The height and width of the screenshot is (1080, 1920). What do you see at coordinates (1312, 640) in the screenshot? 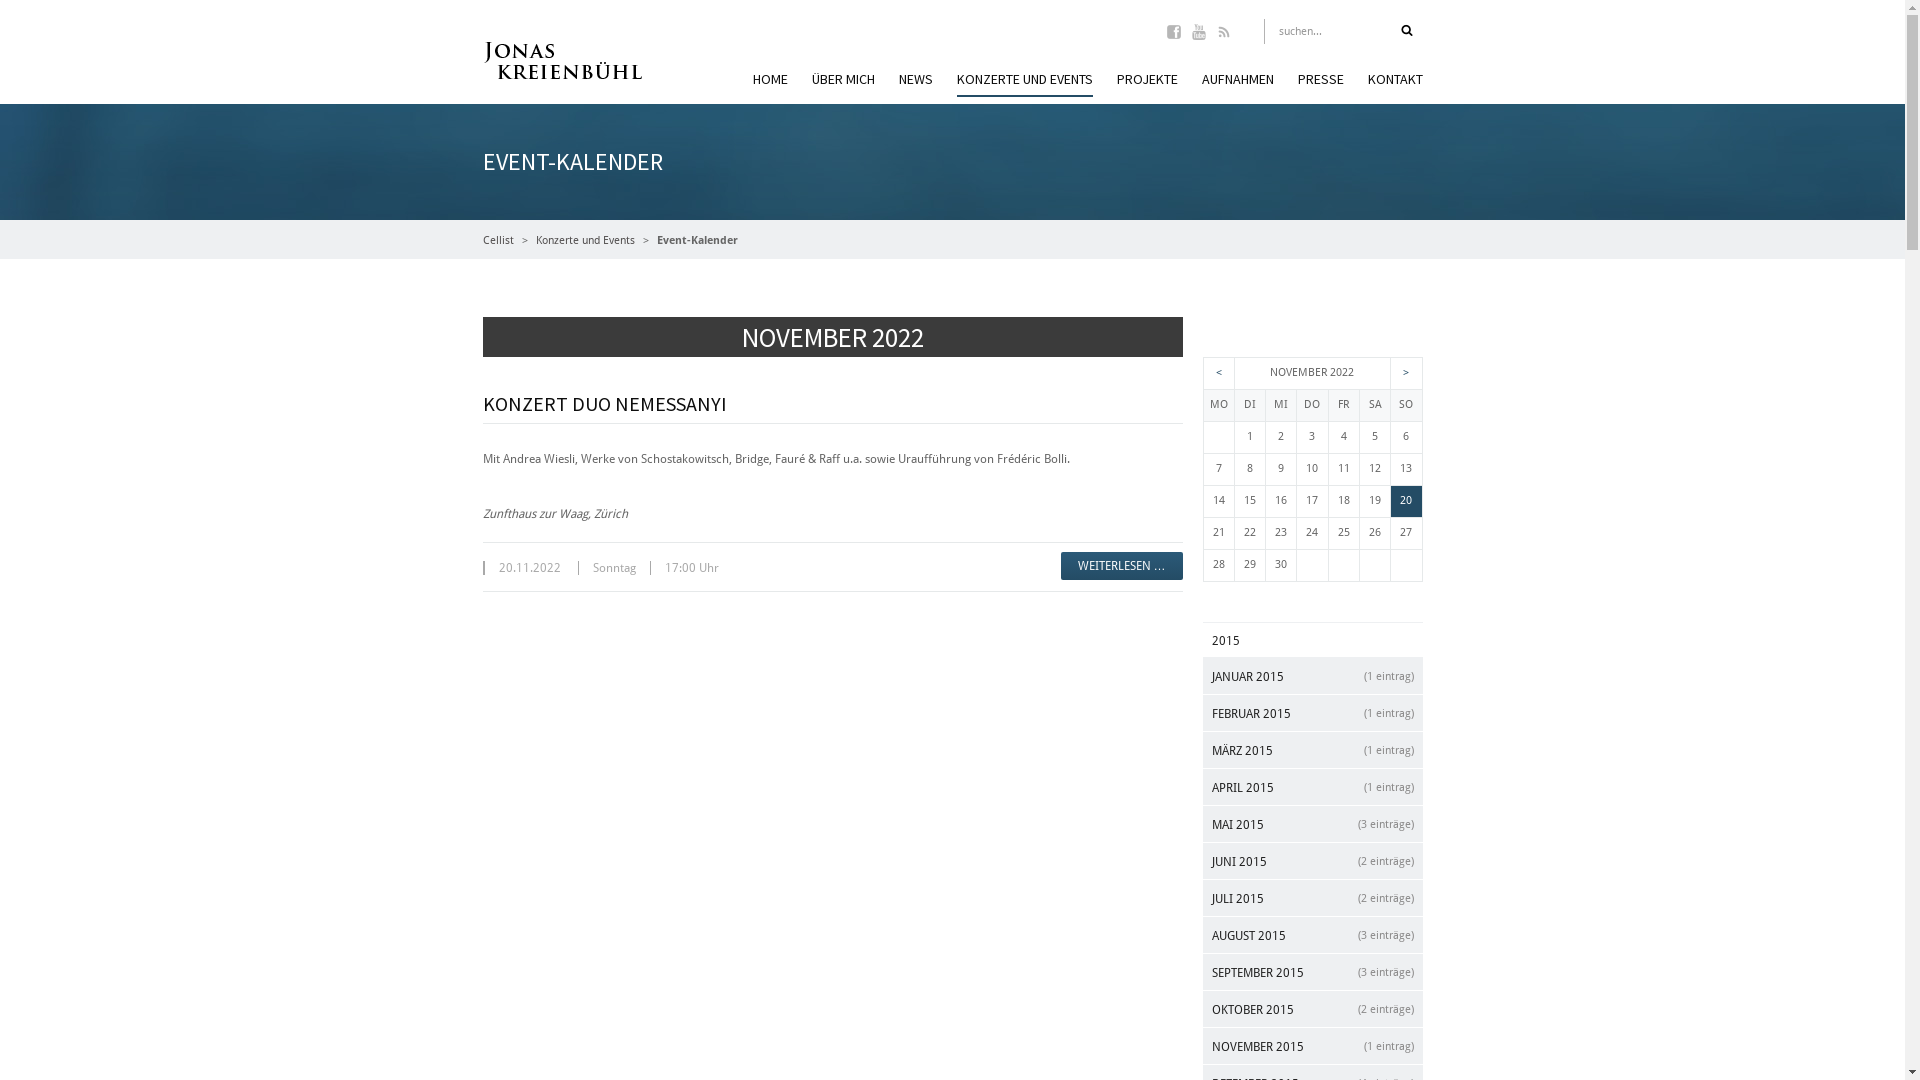
I see `2015` at bounding box center [1312, 640].